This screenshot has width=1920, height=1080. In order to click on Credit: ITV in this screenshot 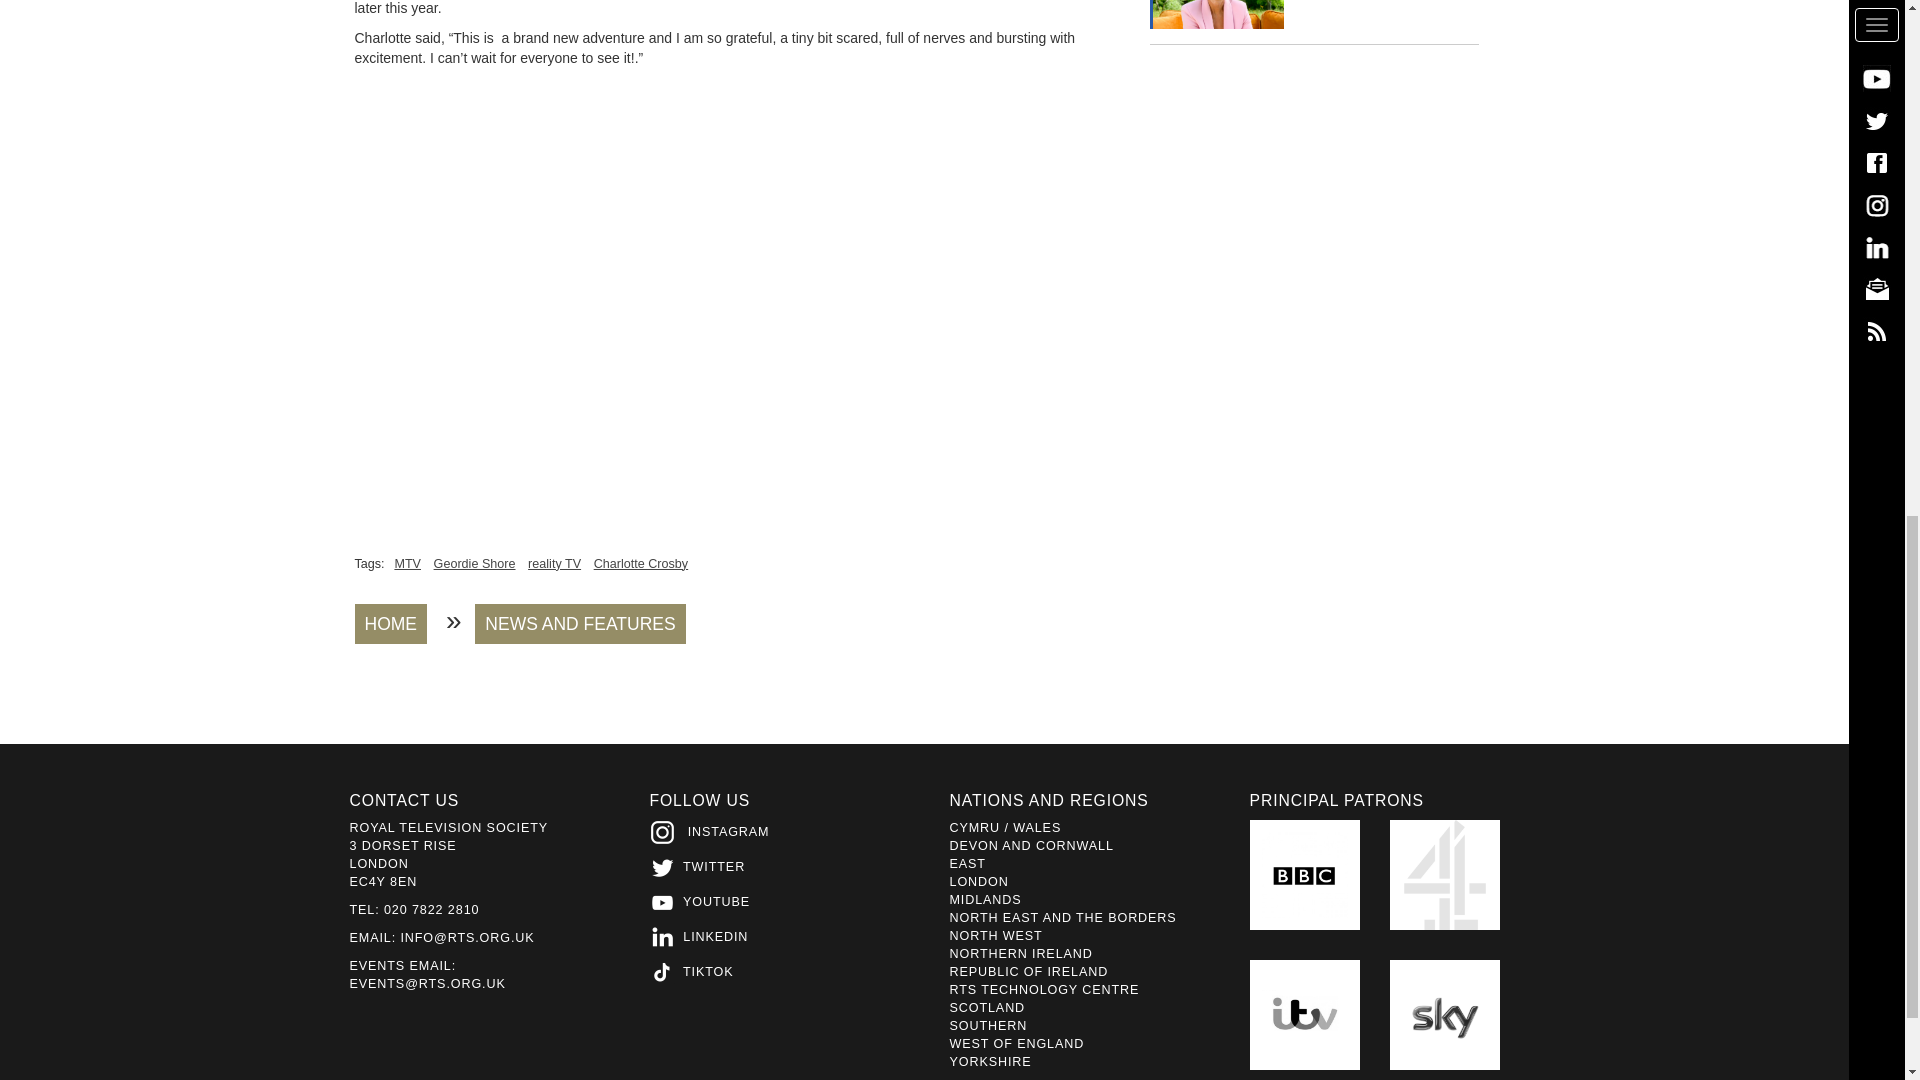, I will do `click(1218, 14)`.